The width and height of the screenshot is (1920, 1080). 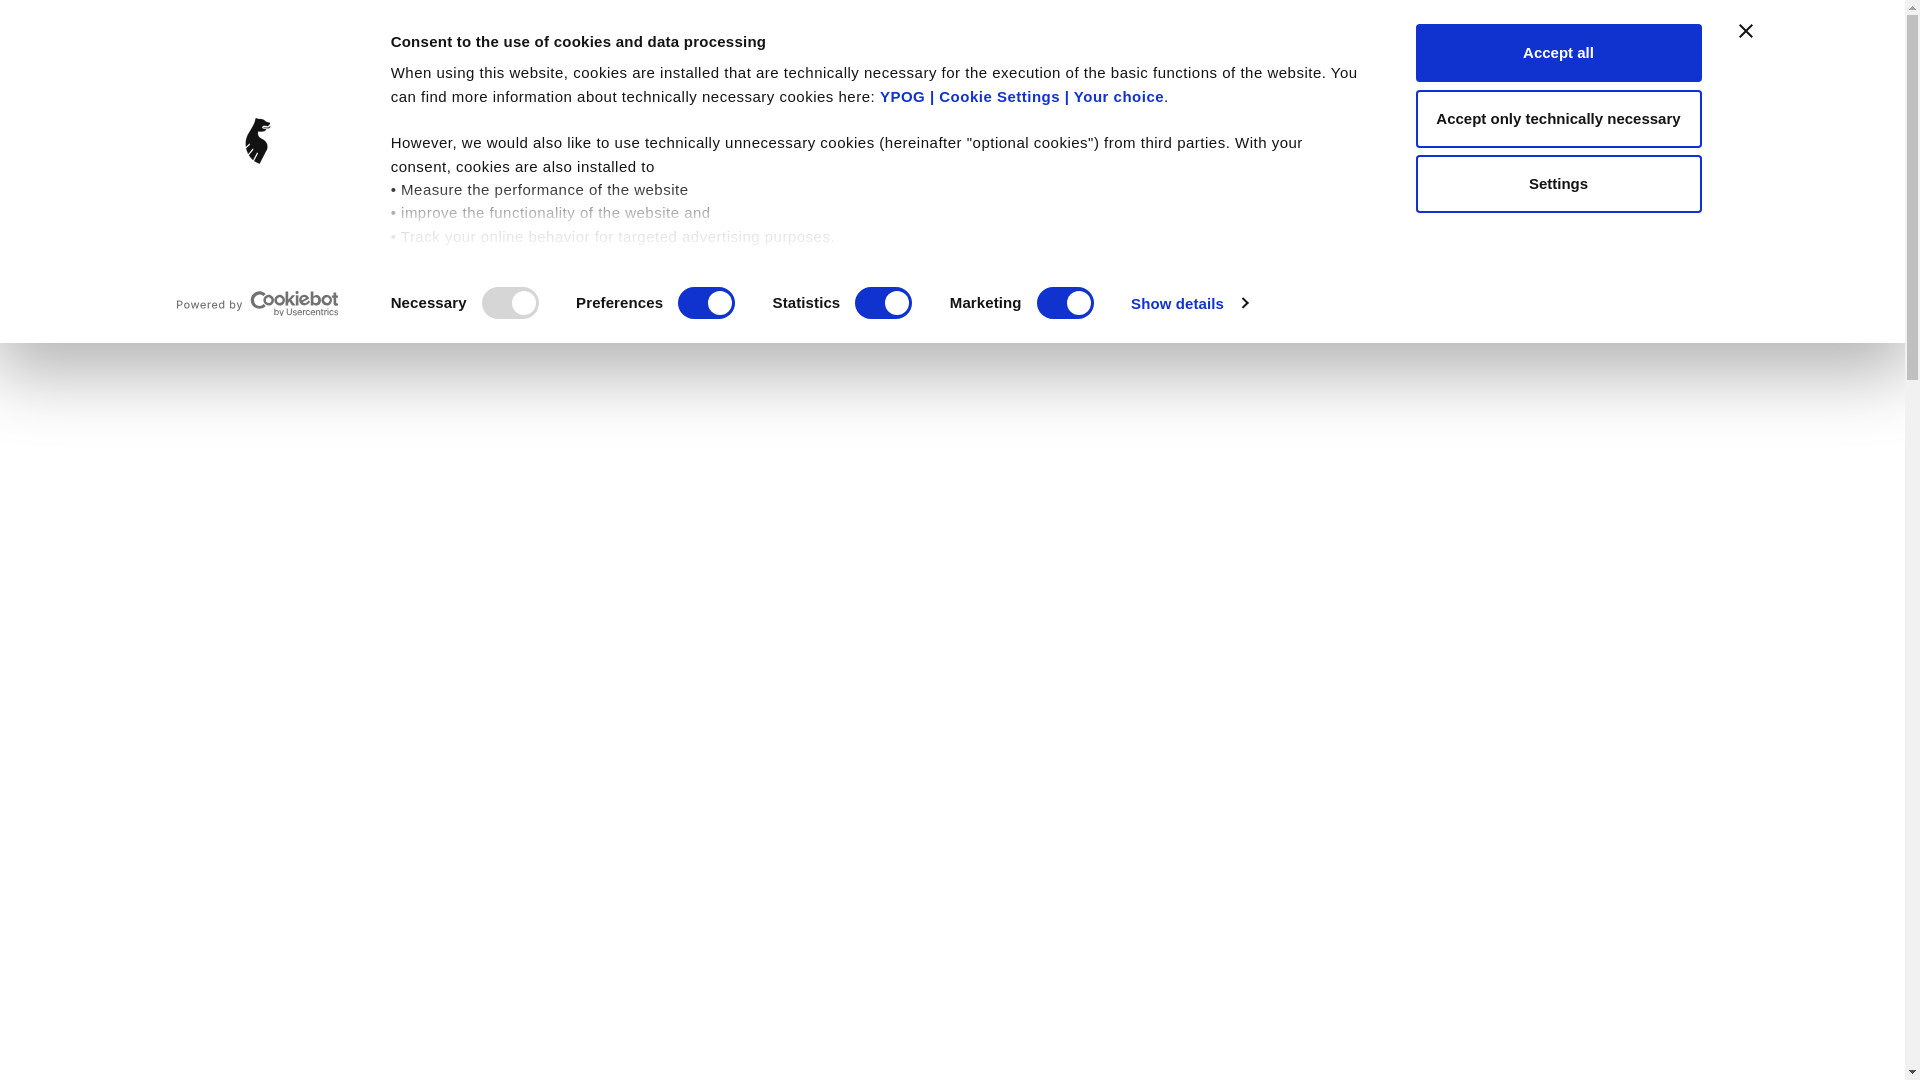 What do you see at coordinates (1490, 56) in the screenshot?
I see `German` at bounding box center [1490, 56].